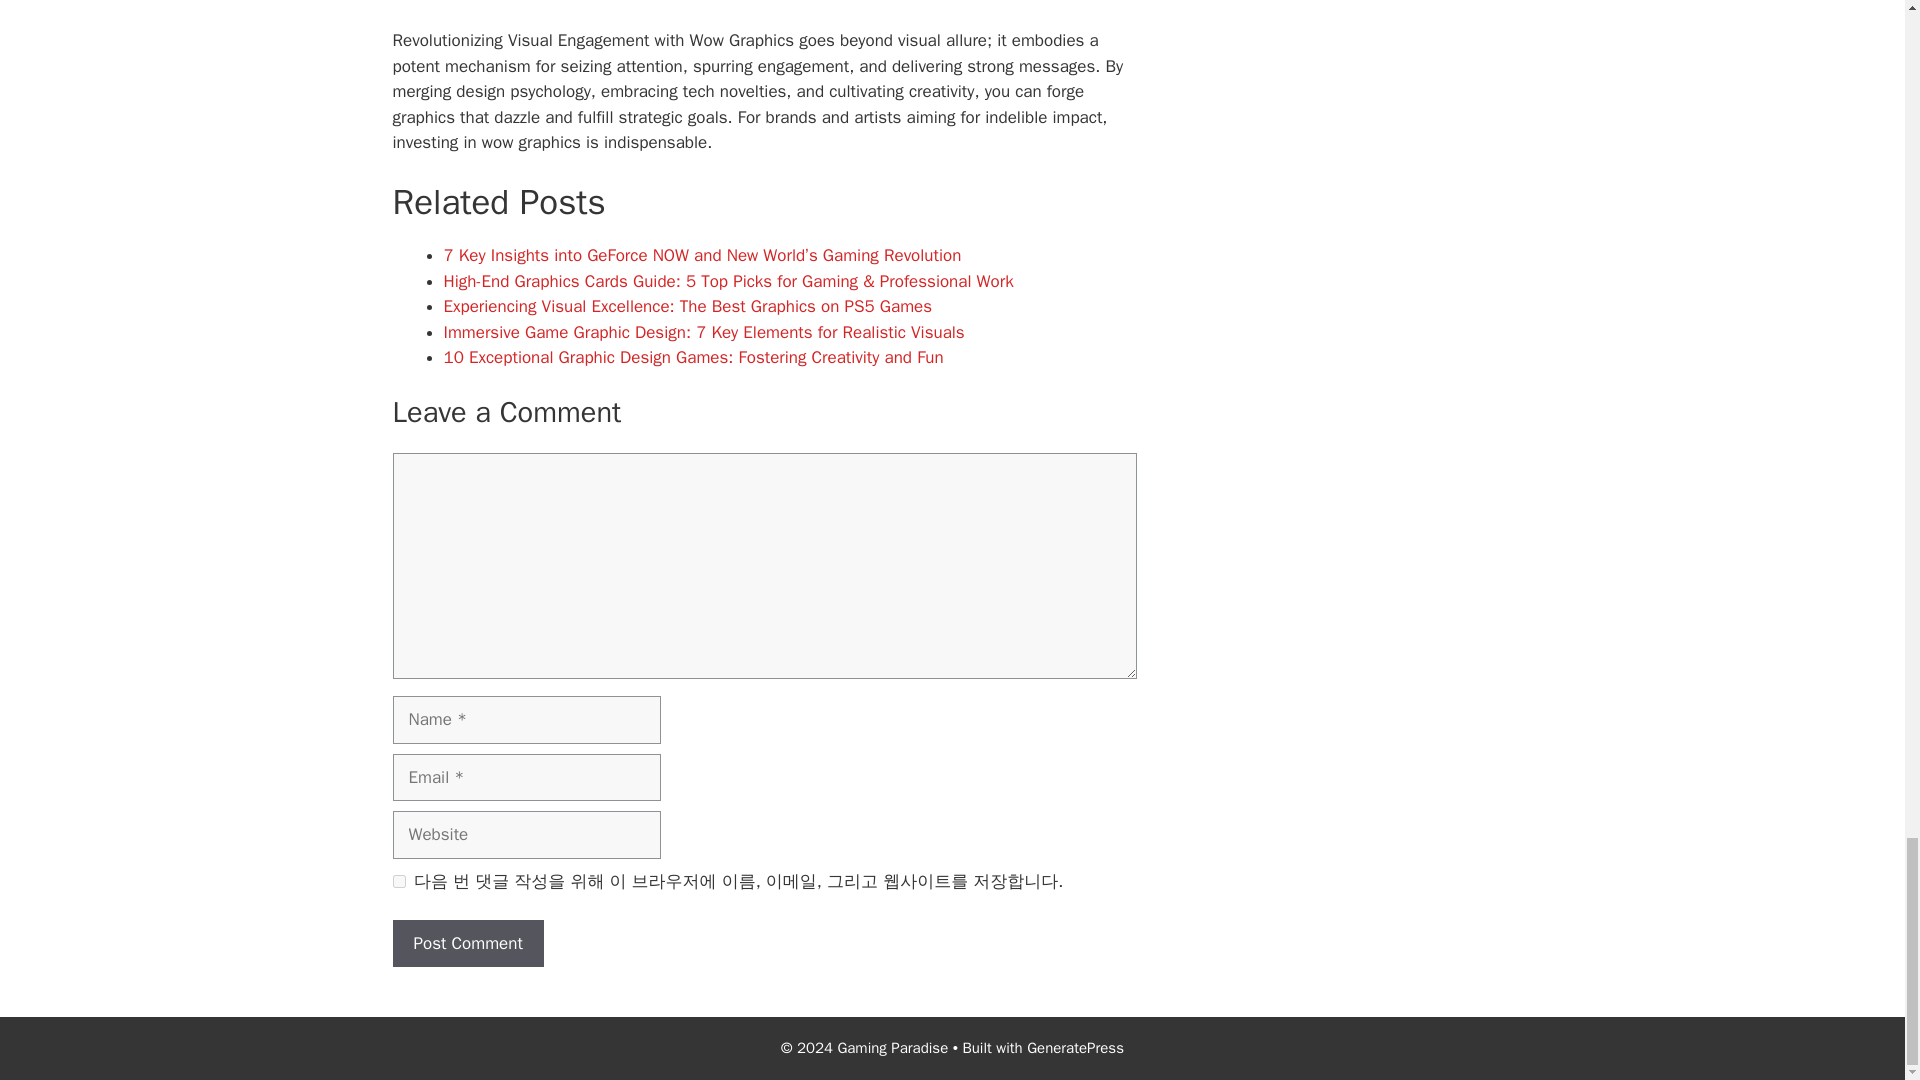 This screenshot has width=1920, height=1080. I want to click on Post Comment, so click(467, 944).